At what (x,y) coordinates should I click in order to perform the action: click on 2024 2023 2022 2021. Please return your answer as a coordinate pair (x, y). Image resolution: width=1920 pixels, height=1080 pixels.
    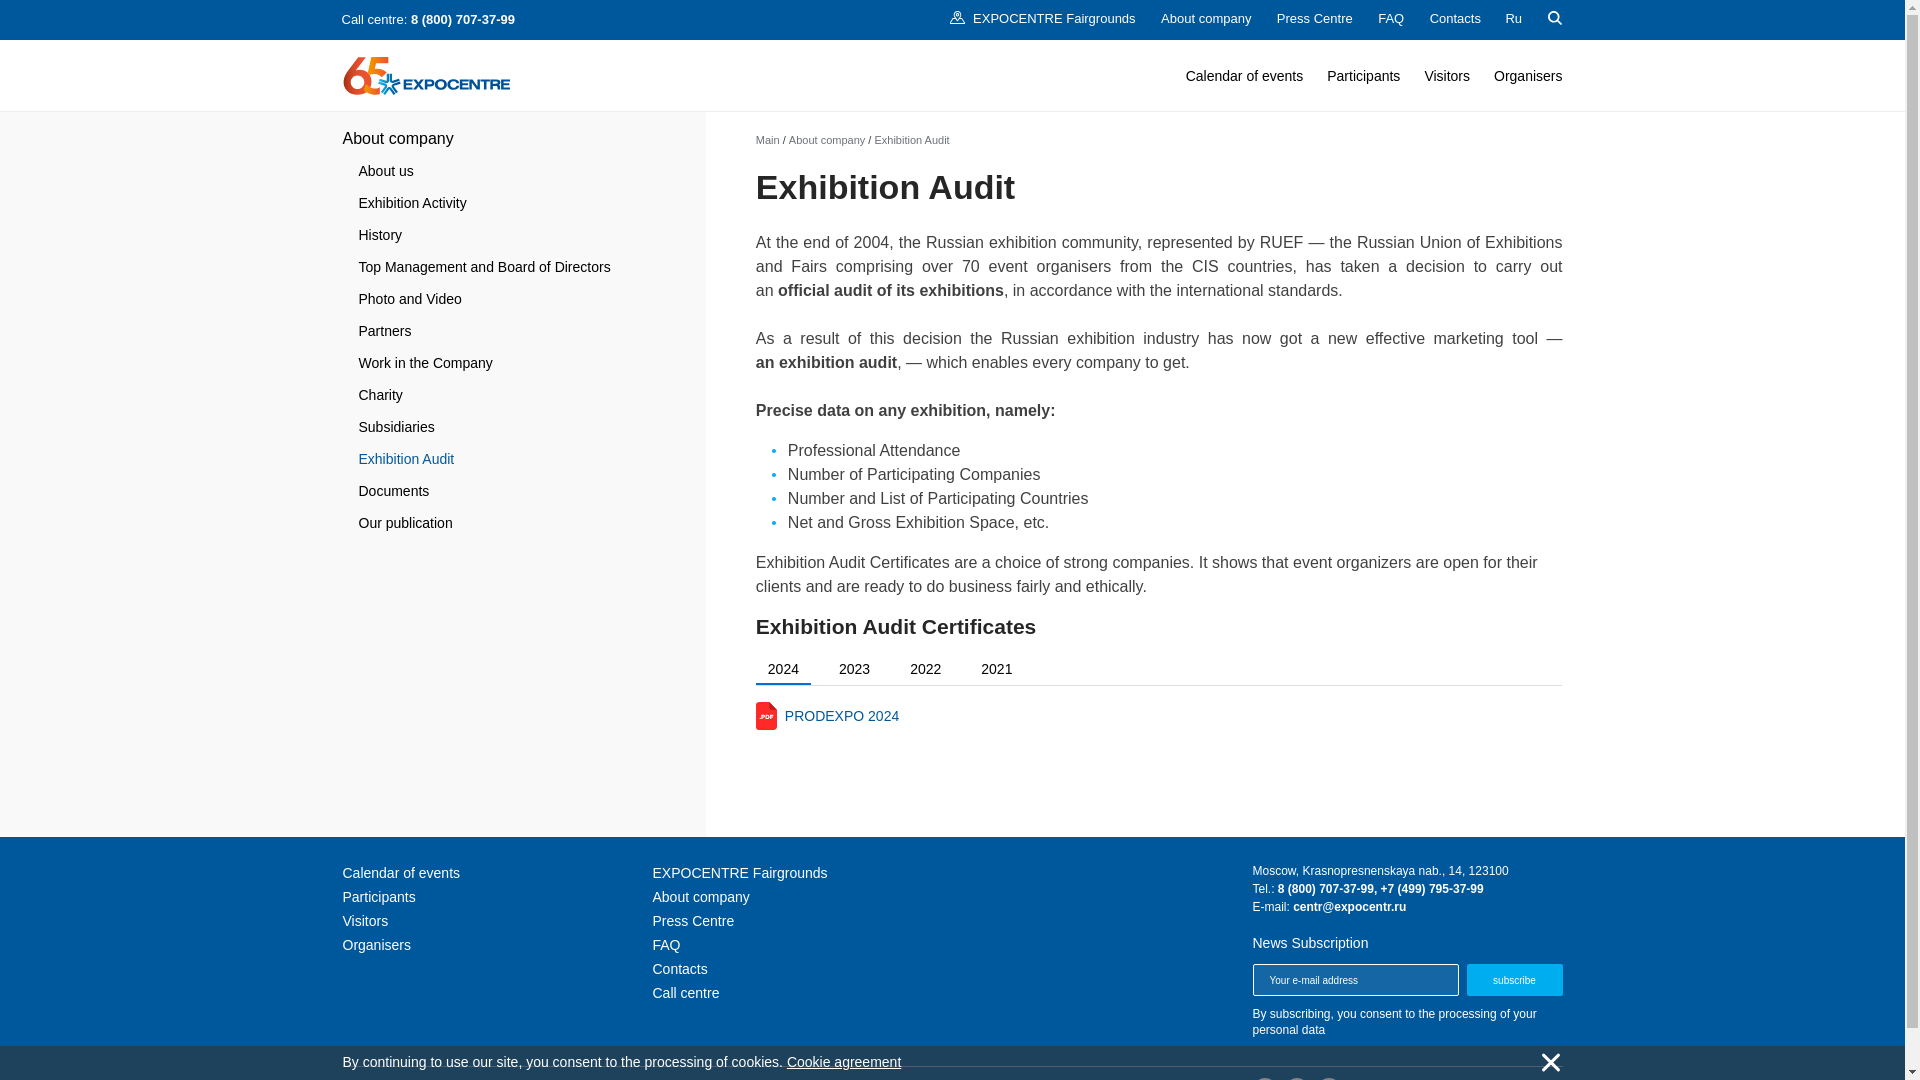
    Looking at the image, I should click on (1159, 671).